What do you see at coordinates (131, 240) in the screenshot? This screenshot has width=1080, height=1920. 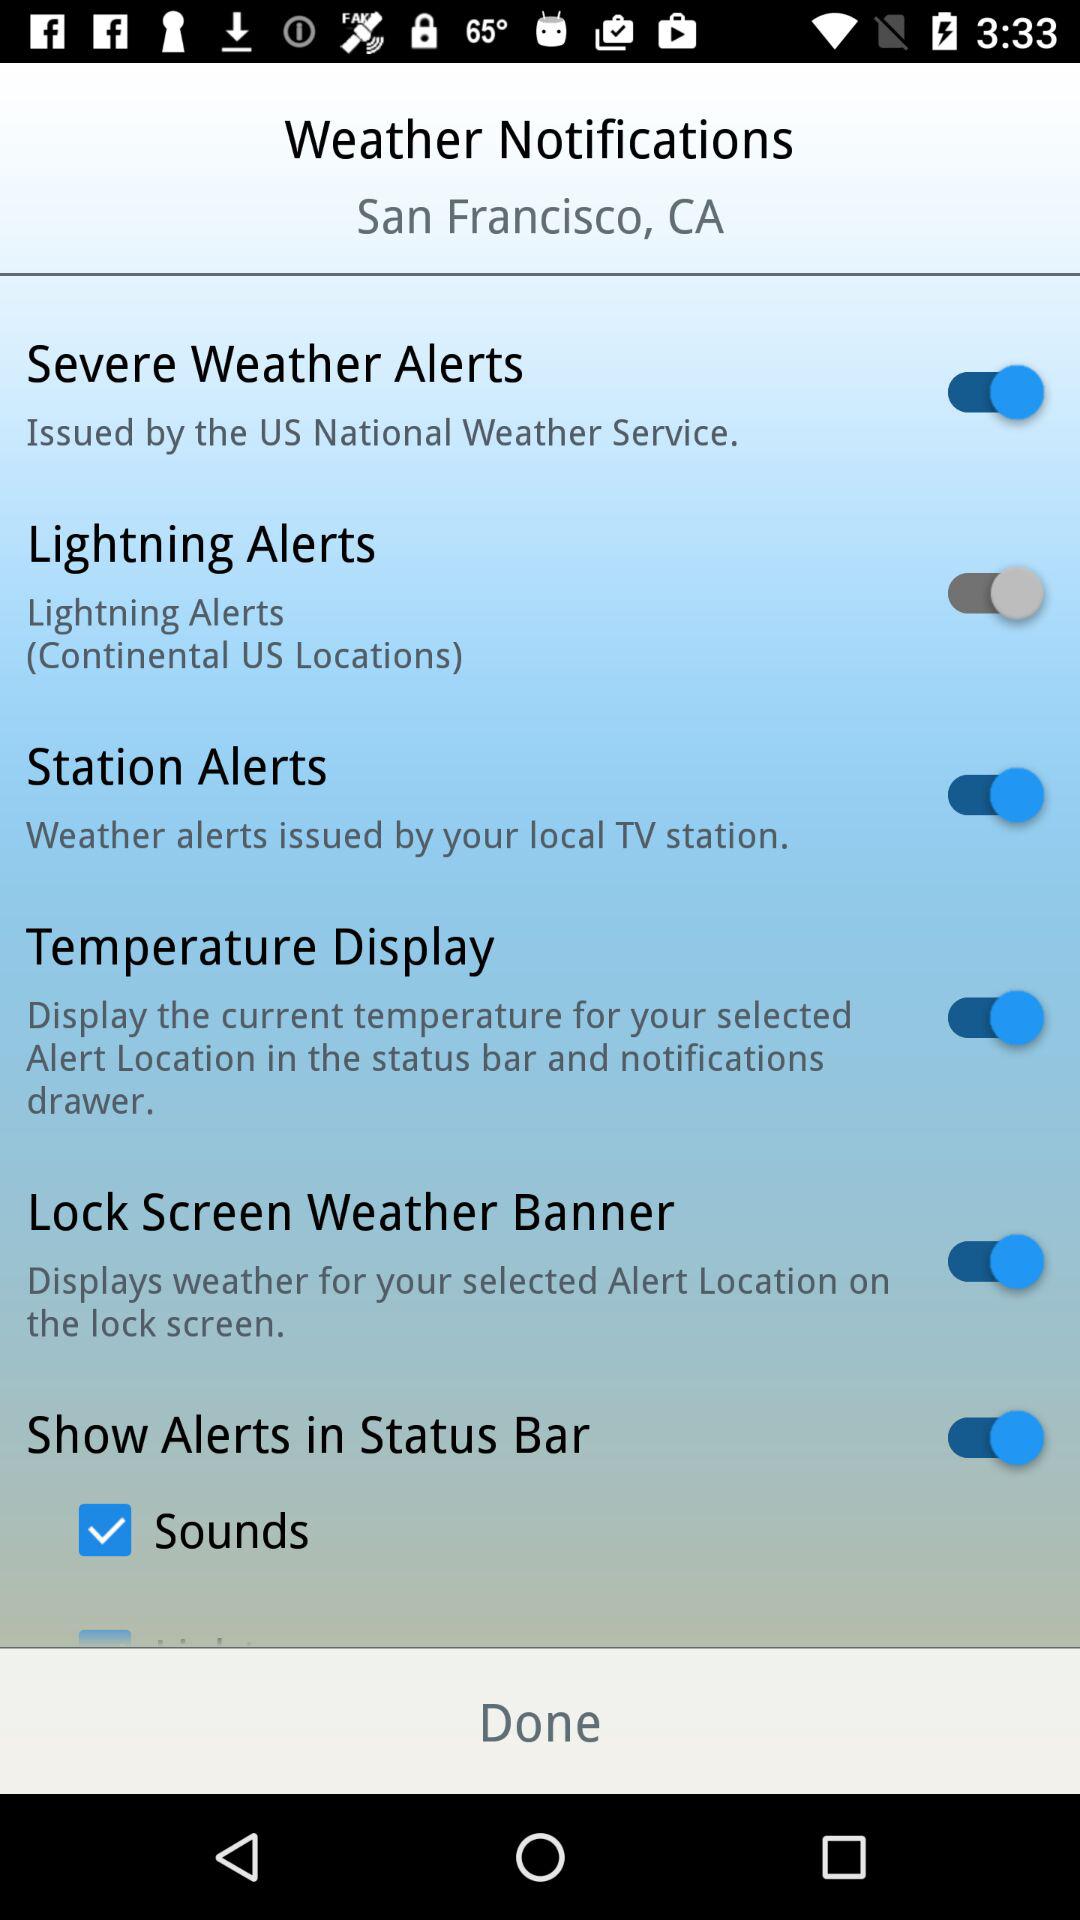 I see `open item to the left of the san francisco, ca` at bounding box center [131, 240].